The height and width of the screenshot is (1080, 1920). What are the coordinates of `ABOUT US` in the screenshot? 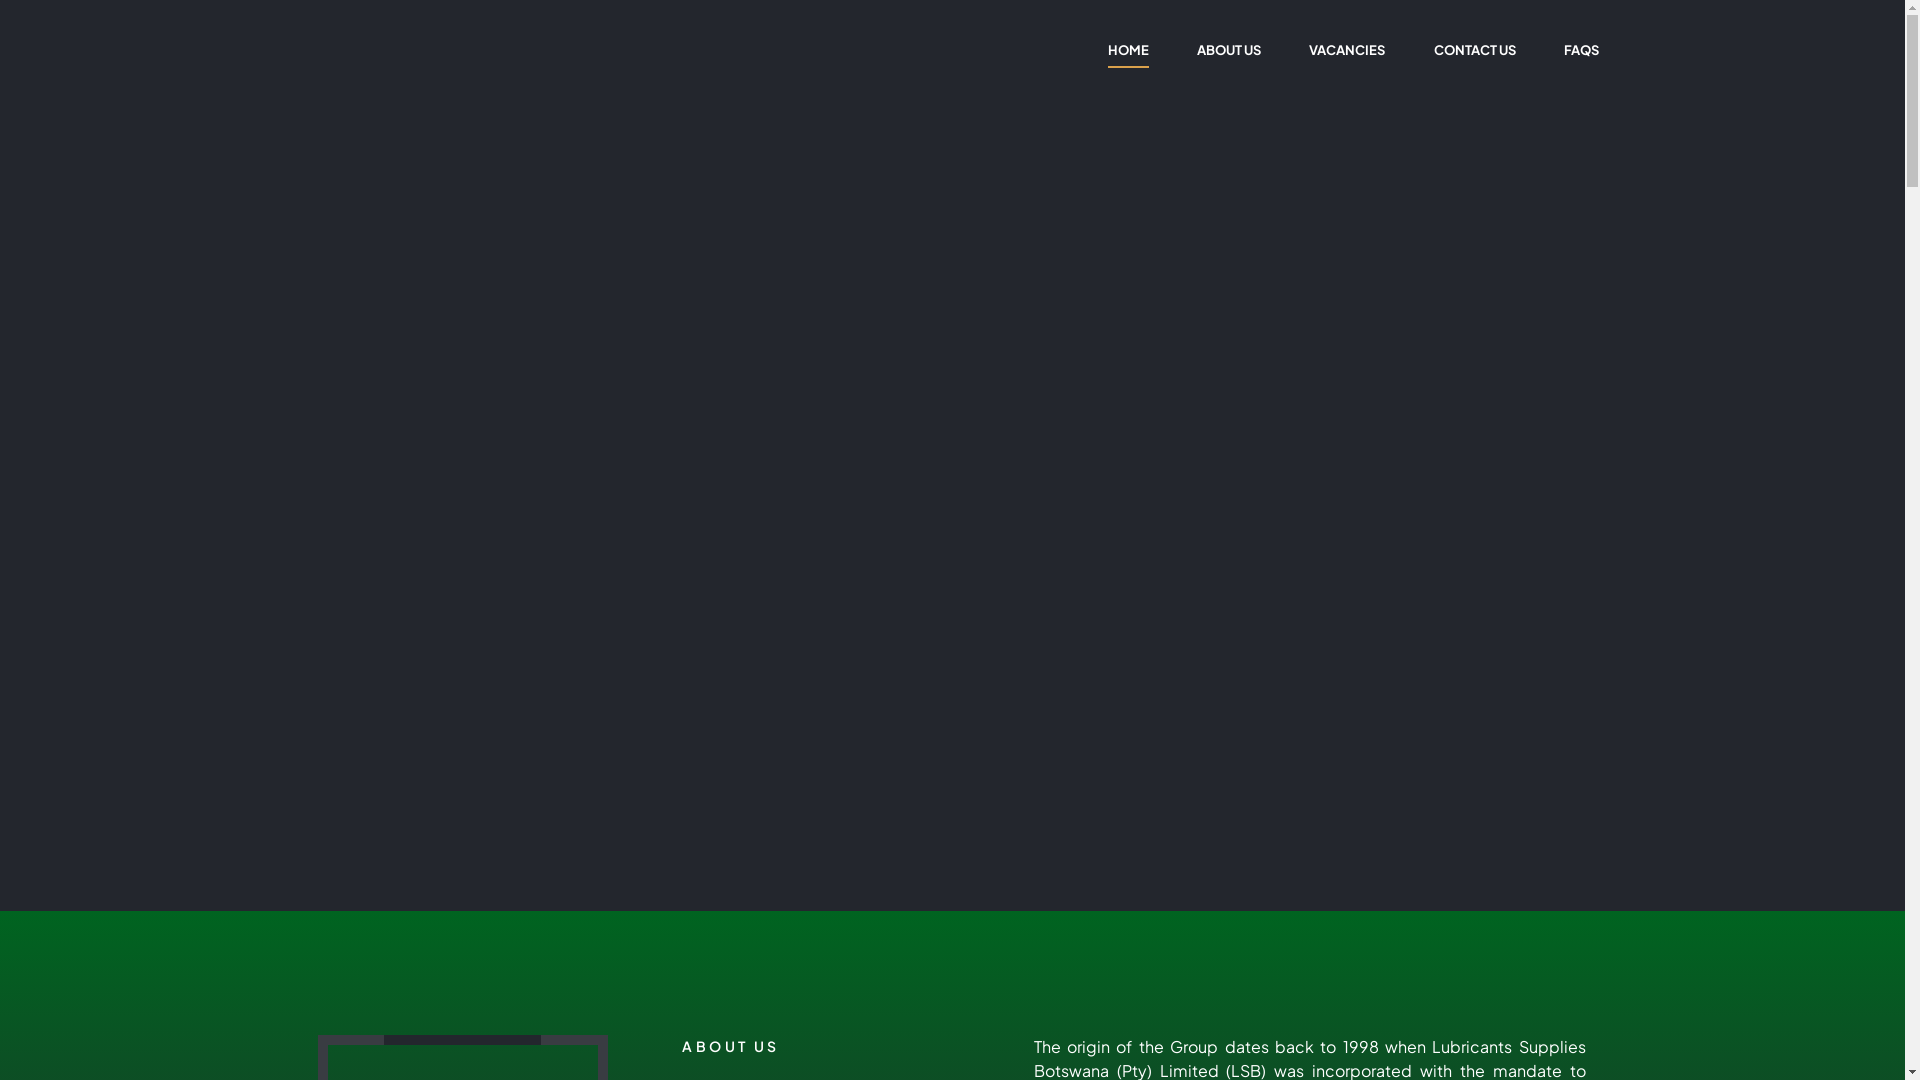 It's located at (1230, 50).